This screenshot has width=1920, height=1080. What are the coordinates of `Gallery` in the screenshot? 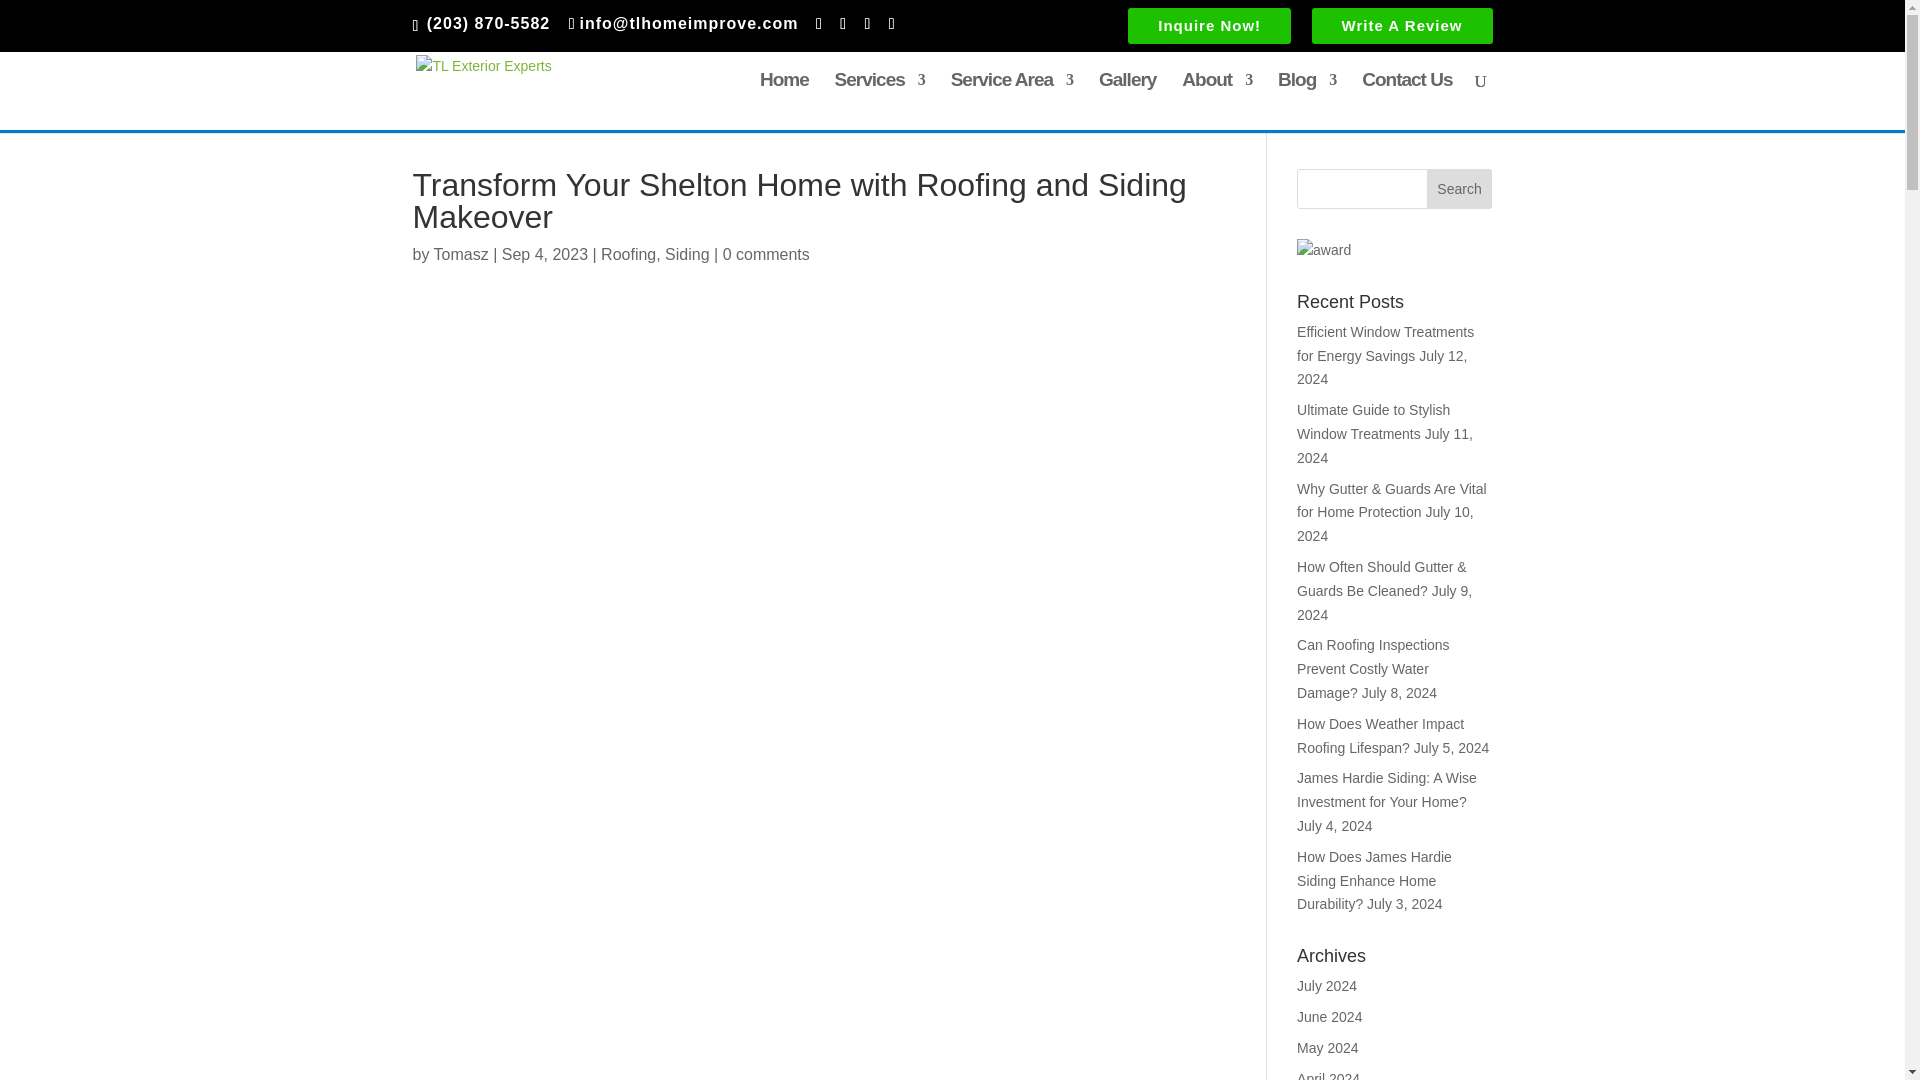 It's located at (1126, 101).